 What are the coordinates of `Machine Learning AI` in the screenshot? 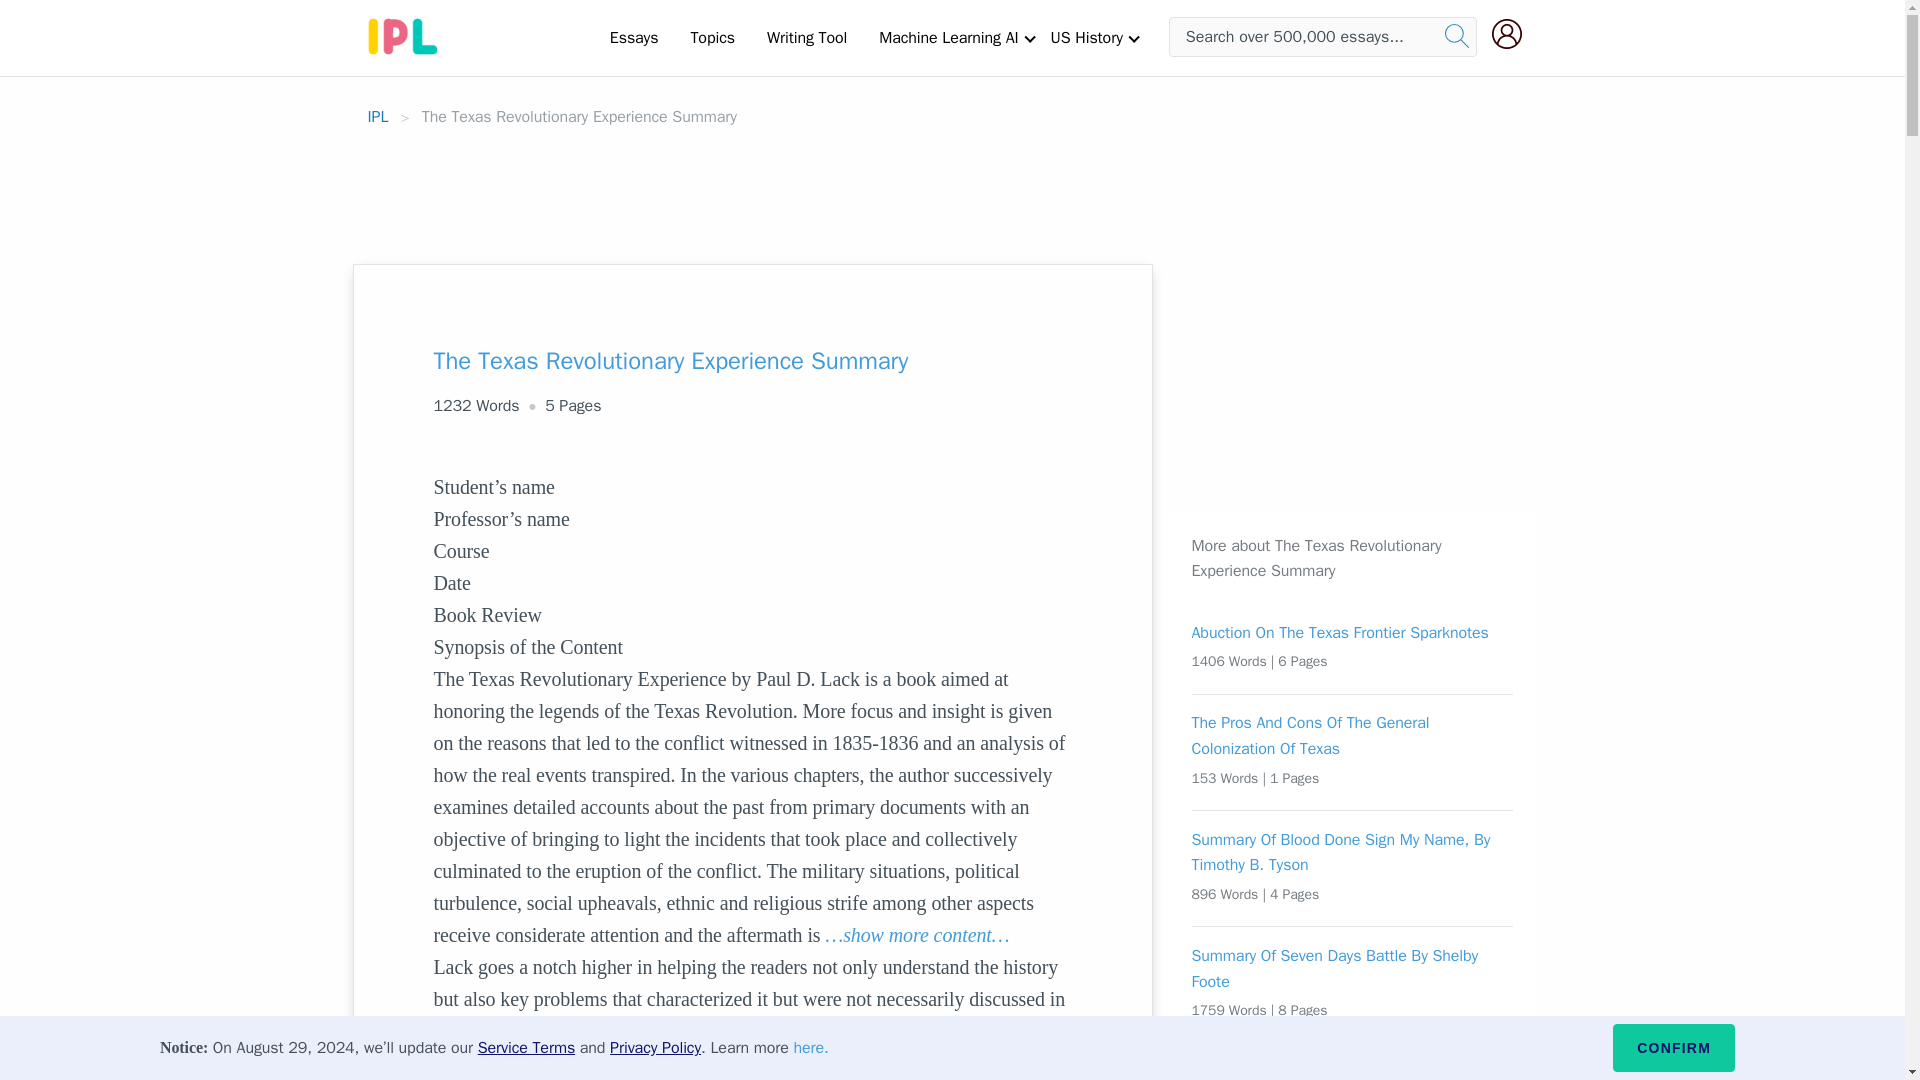 It's located at (948, 37).